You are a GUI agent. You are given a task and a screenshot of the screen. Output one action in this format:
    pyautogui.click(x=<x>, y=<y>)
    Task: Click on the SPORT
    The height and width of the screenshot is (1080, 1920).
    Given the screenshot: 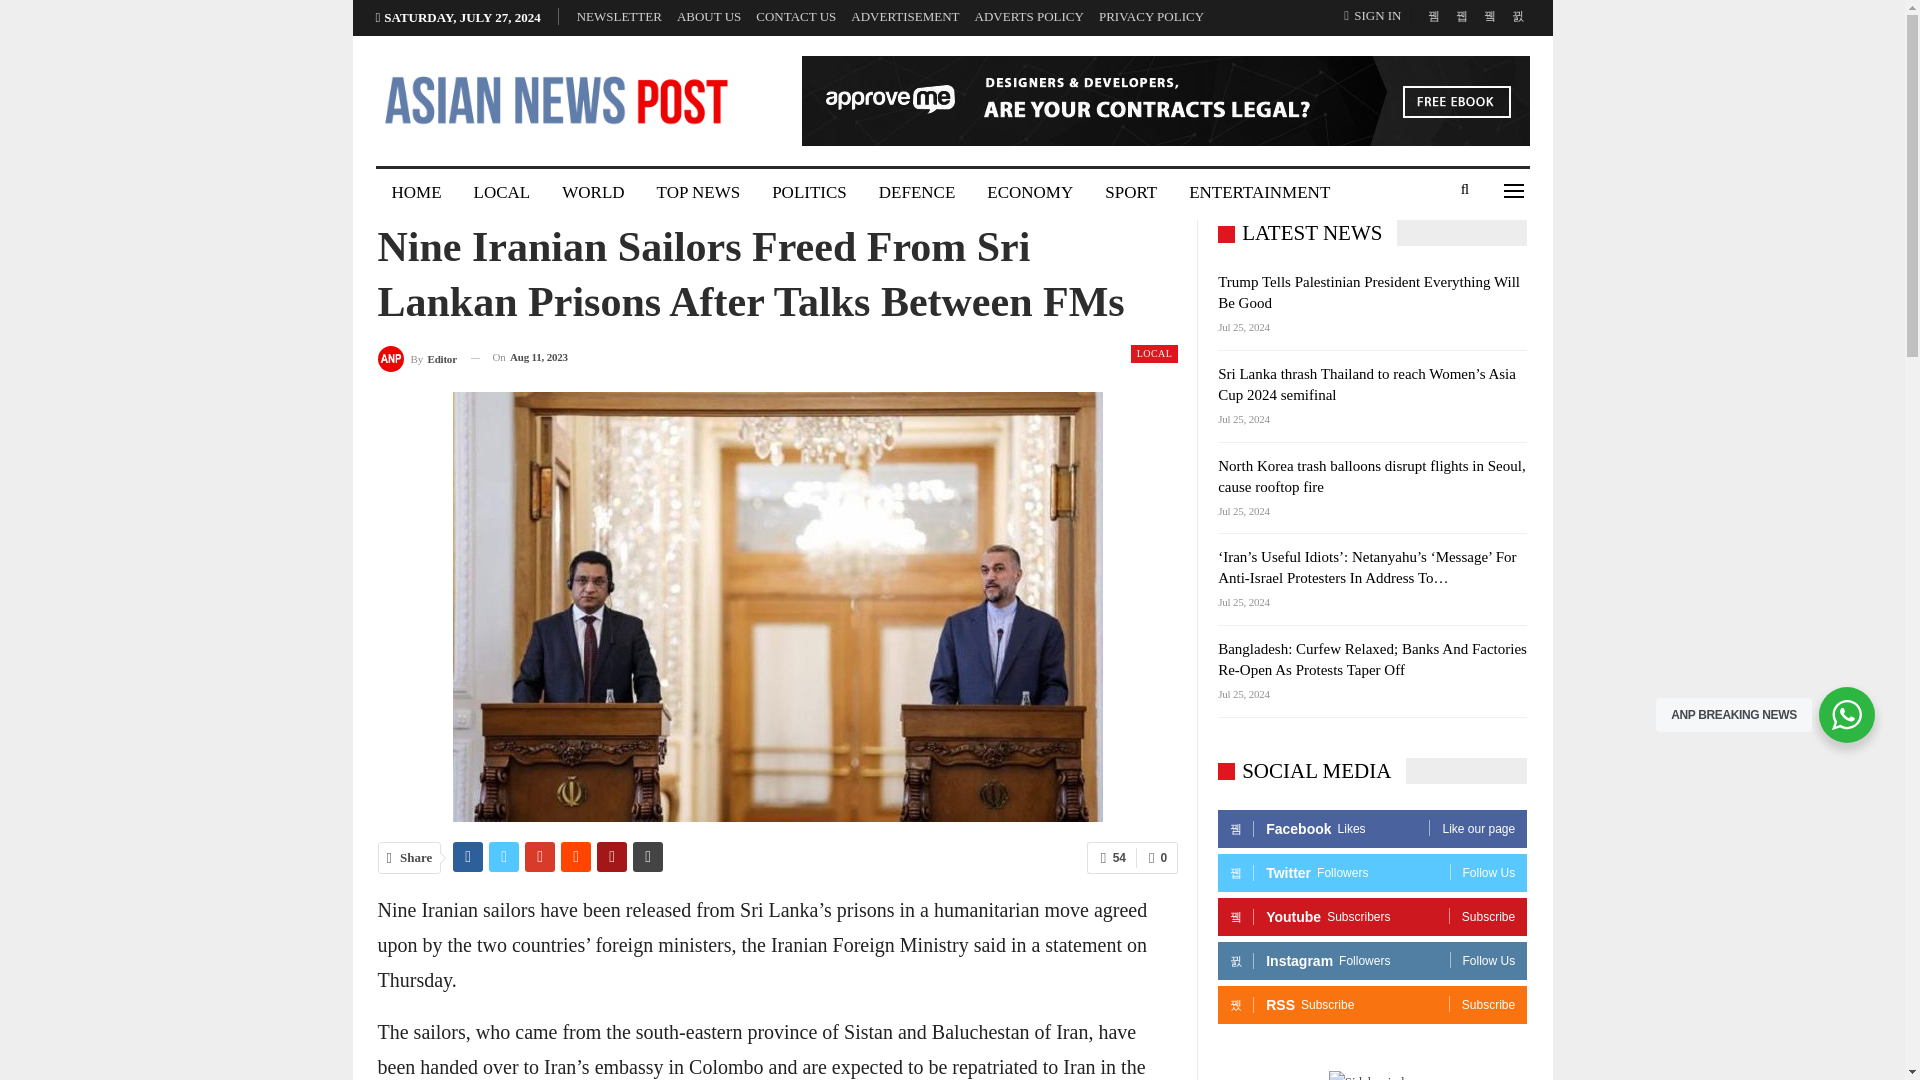 What is the action you would take?
    pyautogui.click(x=1130, y=192)
    